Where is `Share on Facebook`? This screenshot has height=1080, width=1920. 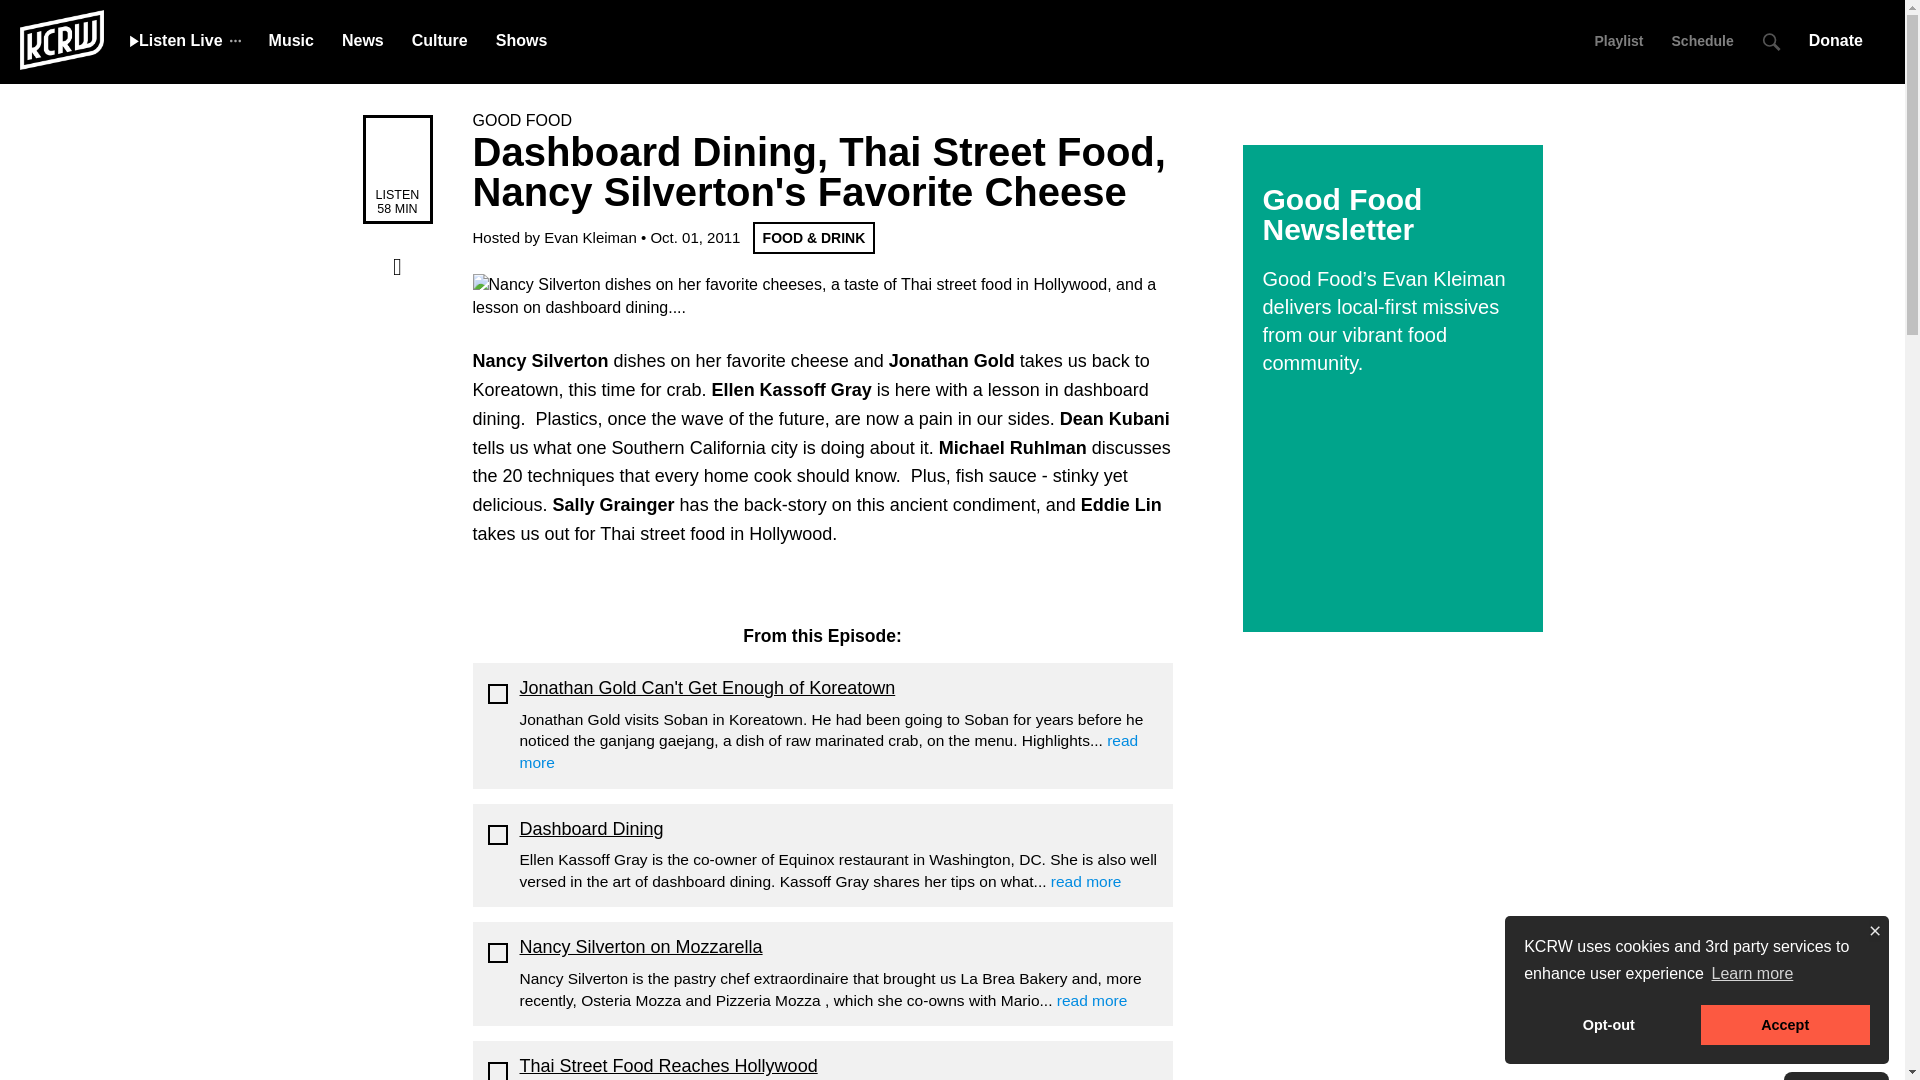 Share on Facebook is located at coordinates (397, 266).